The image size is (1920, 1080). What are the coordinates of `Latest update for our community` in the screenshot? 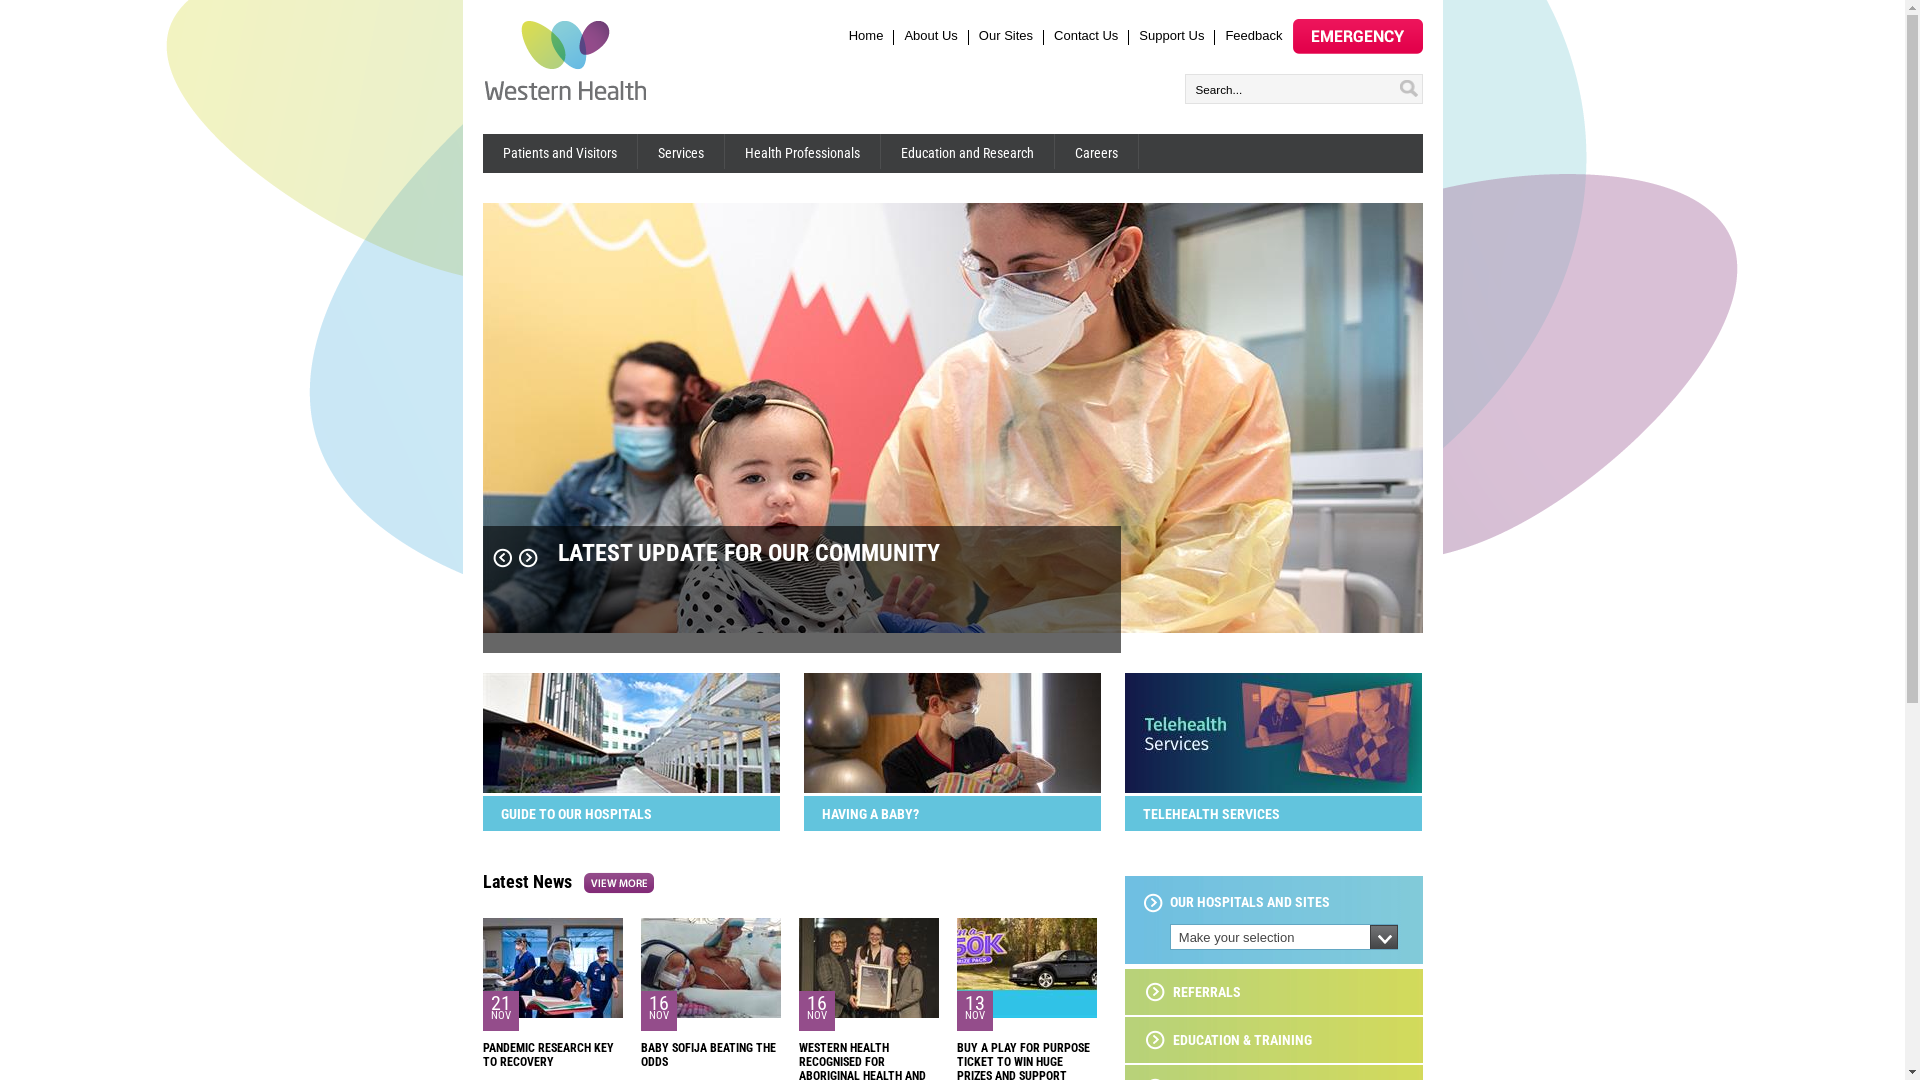 It's located at (952, 628).